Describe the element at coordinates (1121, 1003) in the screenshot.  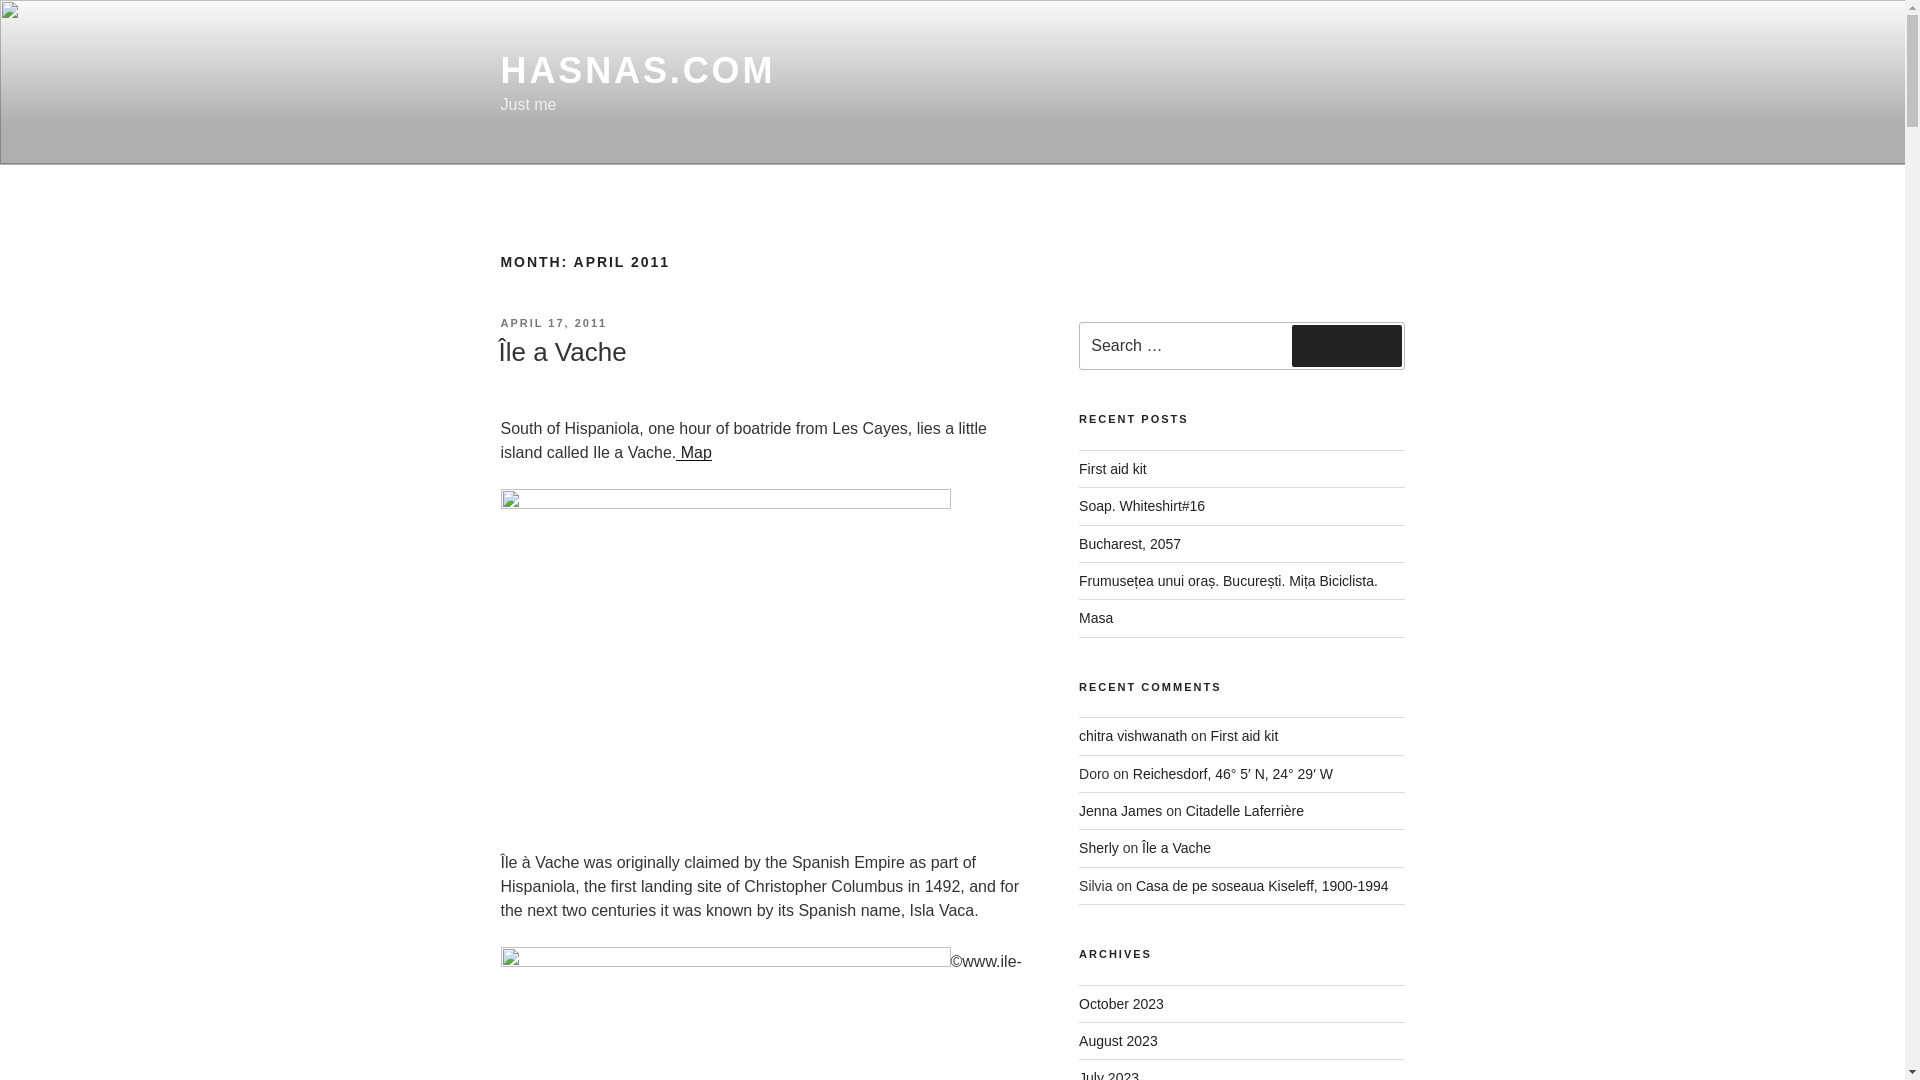
I see `October 2023` at that location.